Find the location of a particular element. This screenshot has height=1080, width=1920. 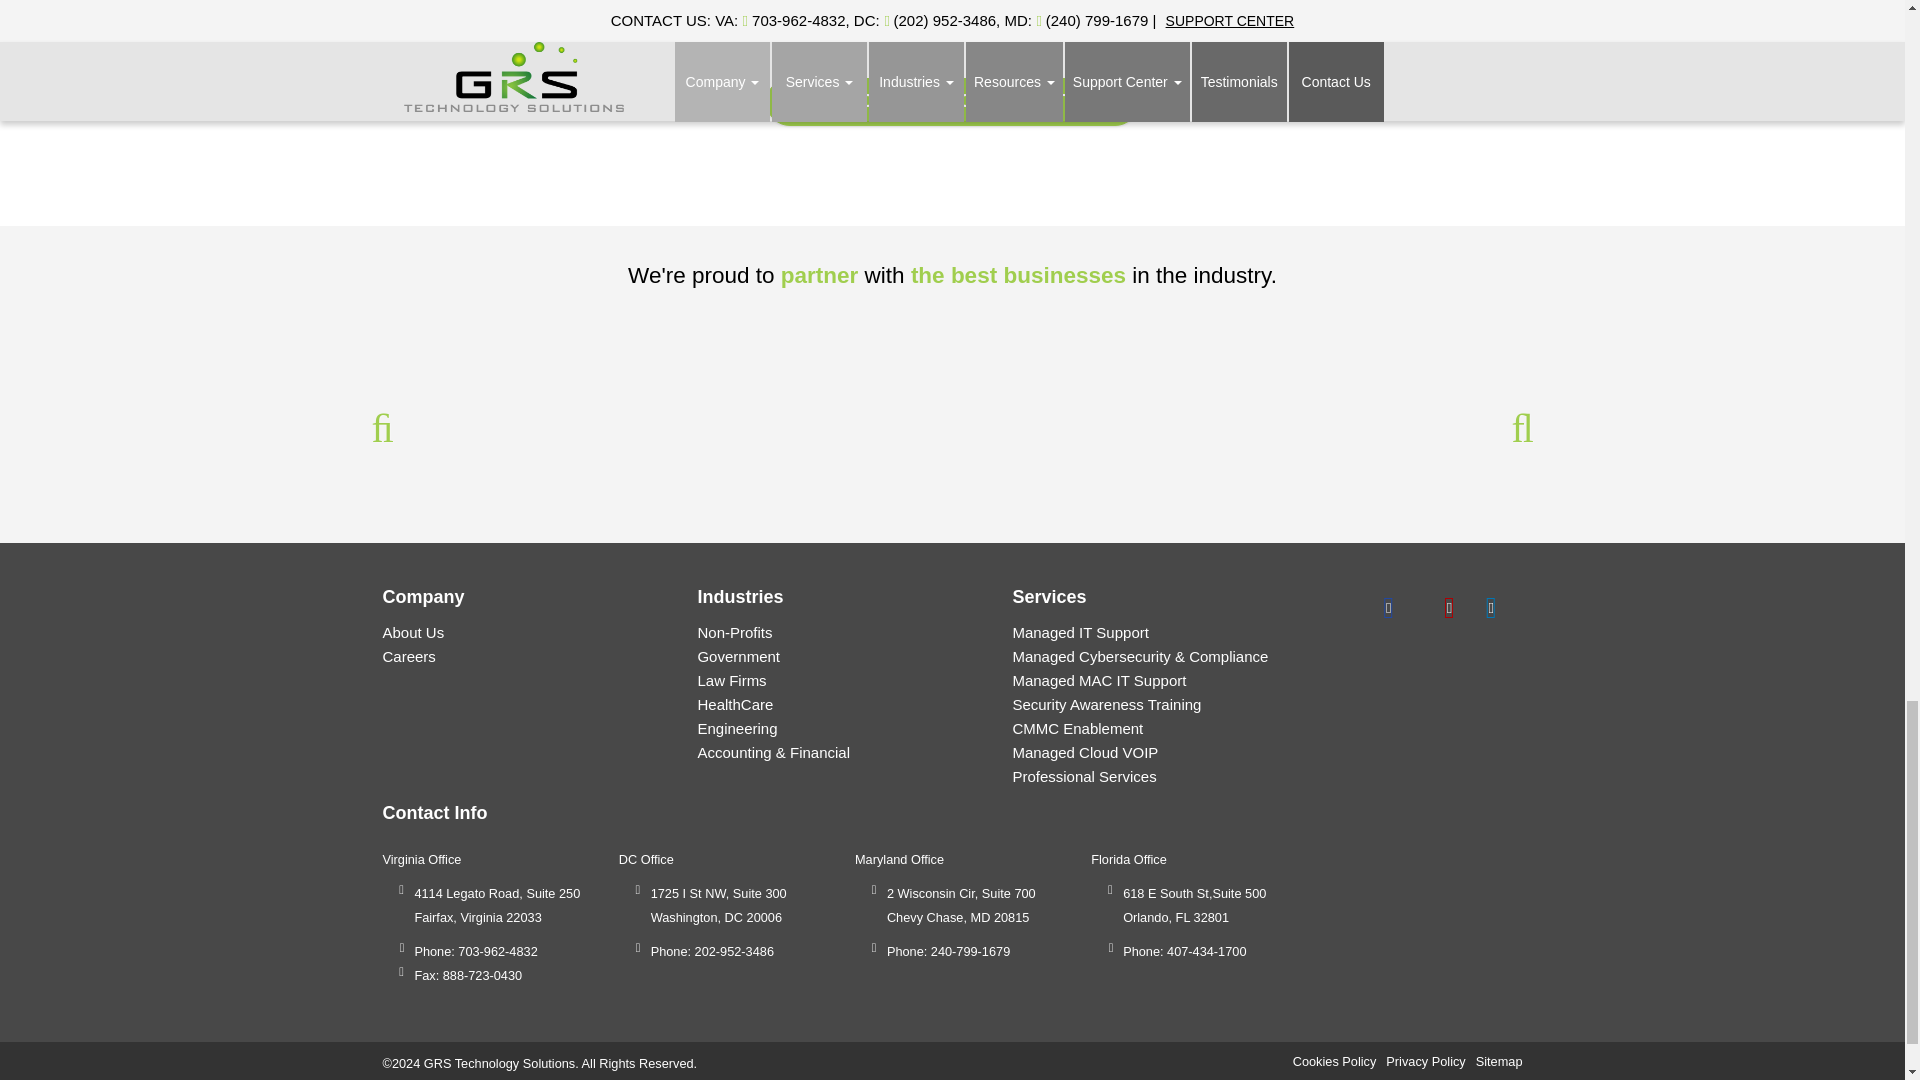

HealthCare is located at coordinates (734, 704).